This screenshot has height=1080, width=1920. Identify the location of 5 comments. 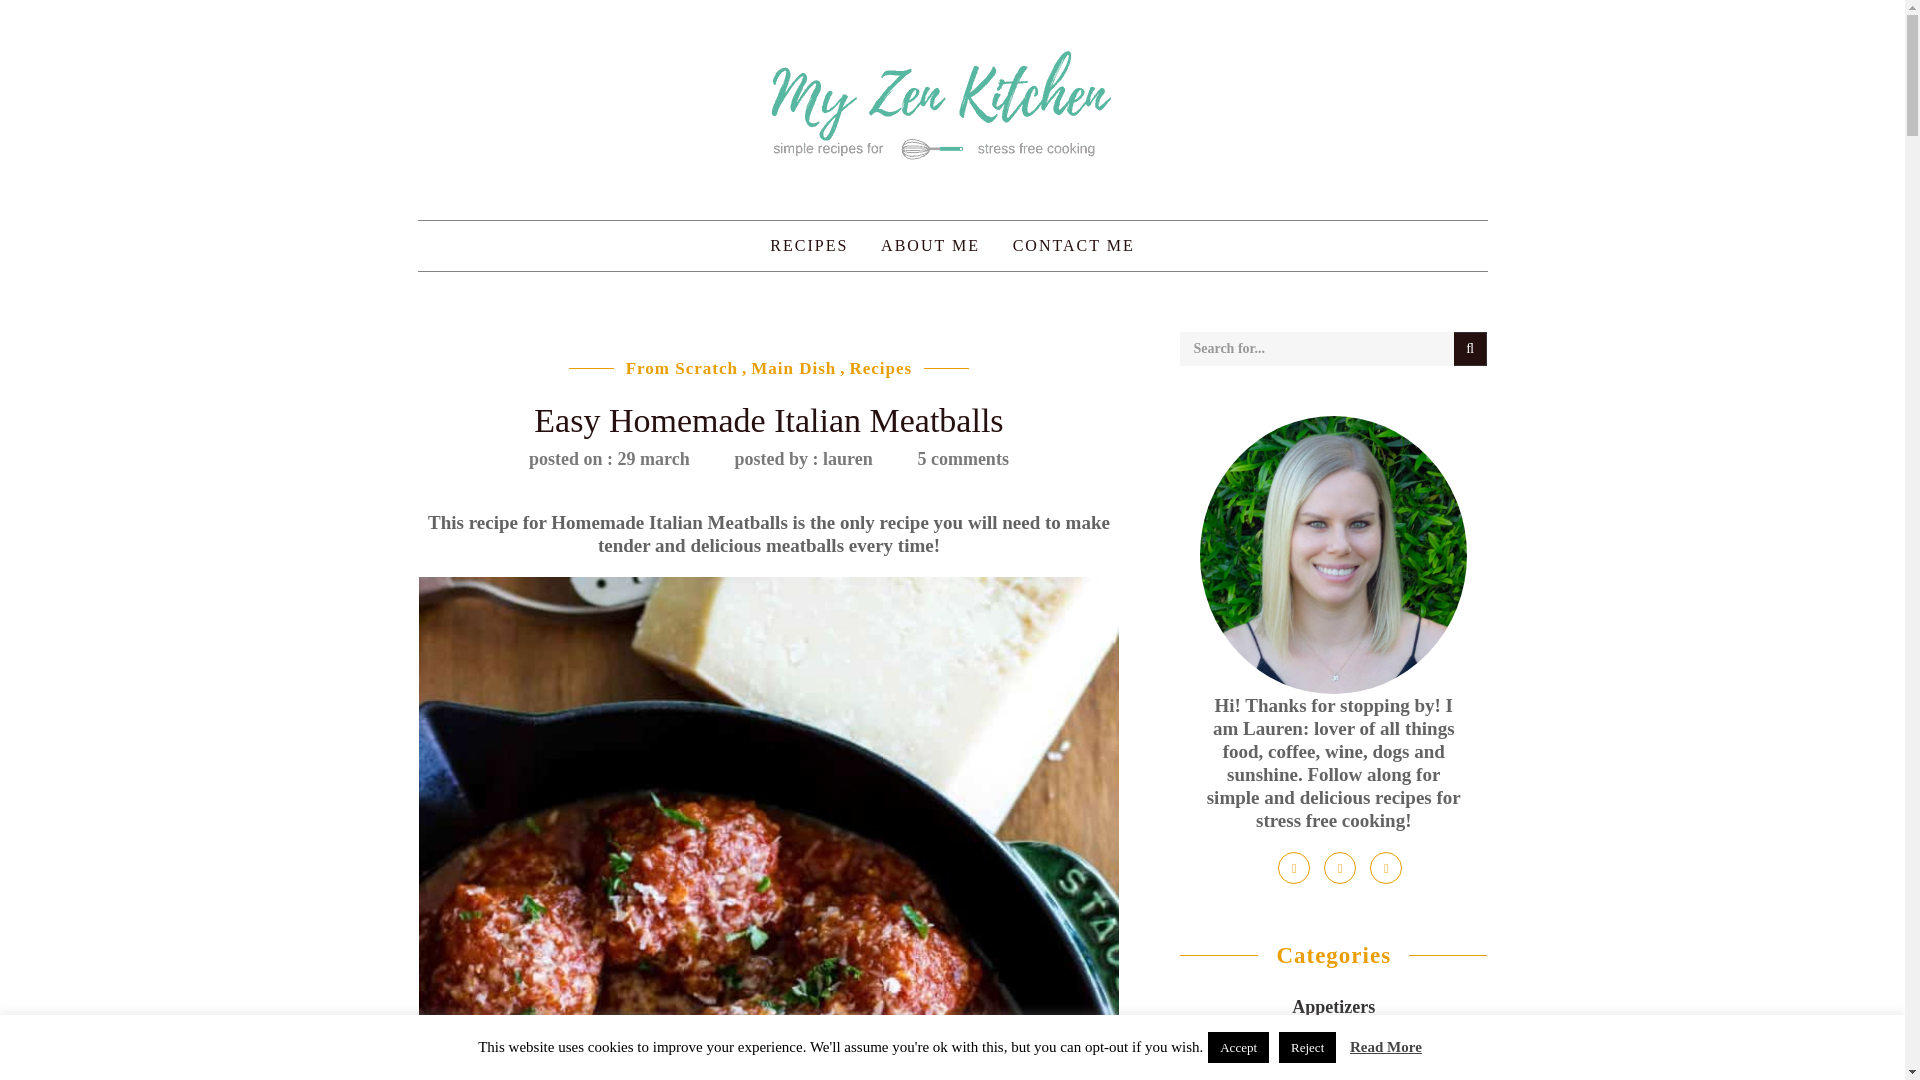
(962, 458).